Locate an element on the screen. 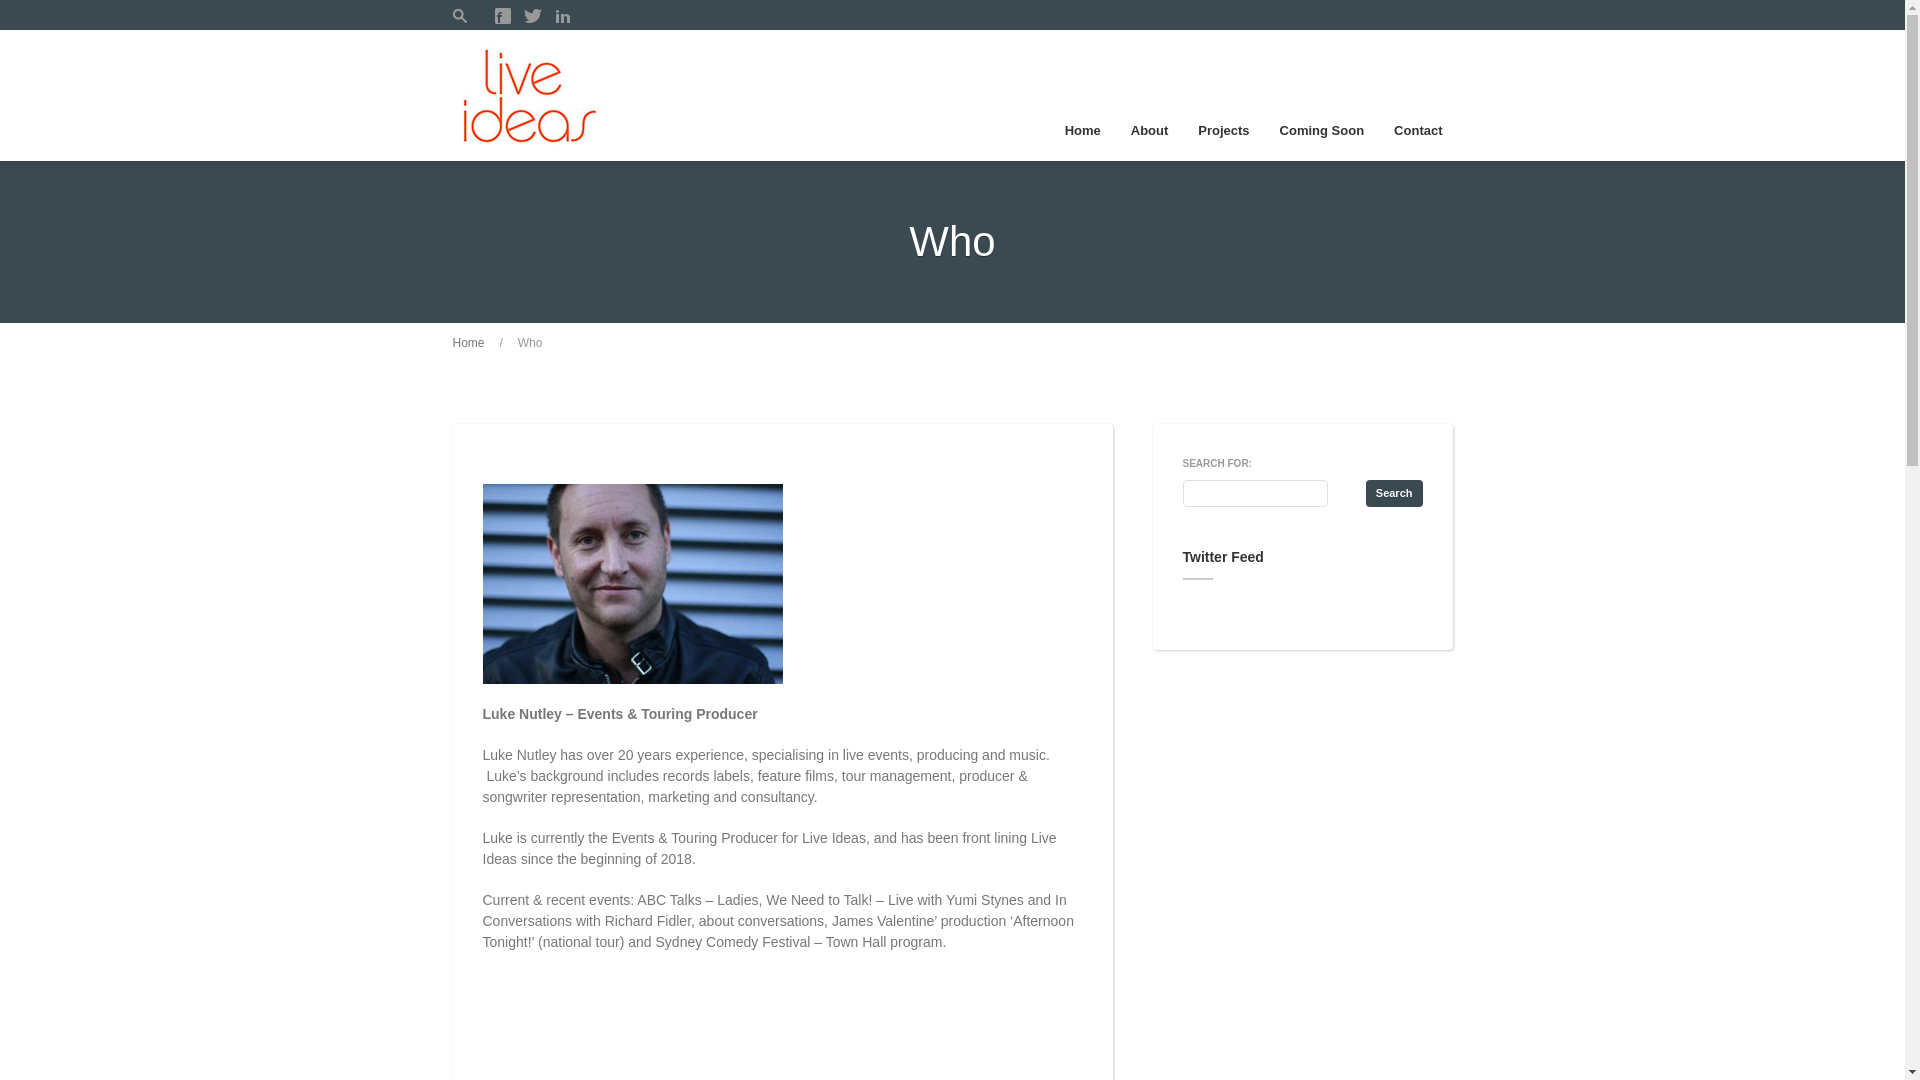 This screenshot has width=1920, height=1080. Who is located at coordinates (530, 343).